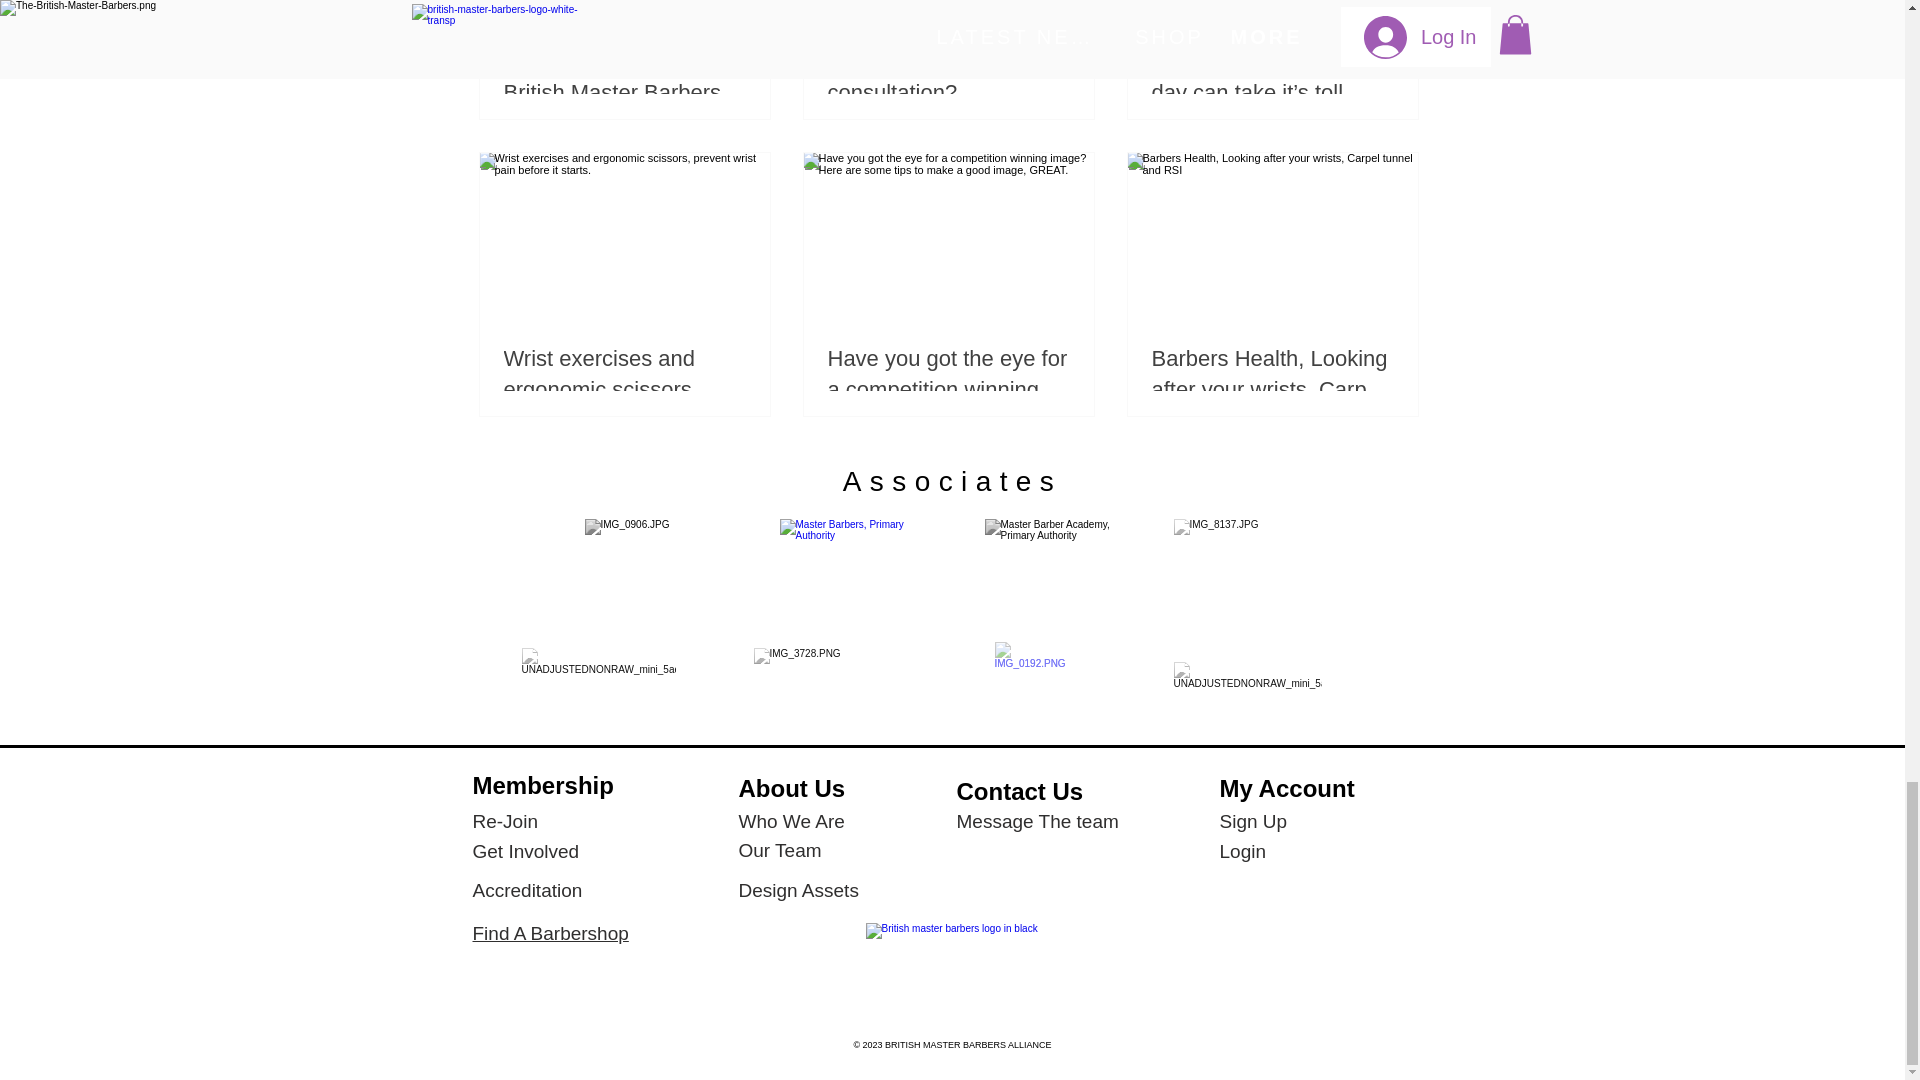  What do you see at coordinates (952, 972) in the screenshot?
I see `british-masters-logo-black.png` at bounding box center [952, 972].